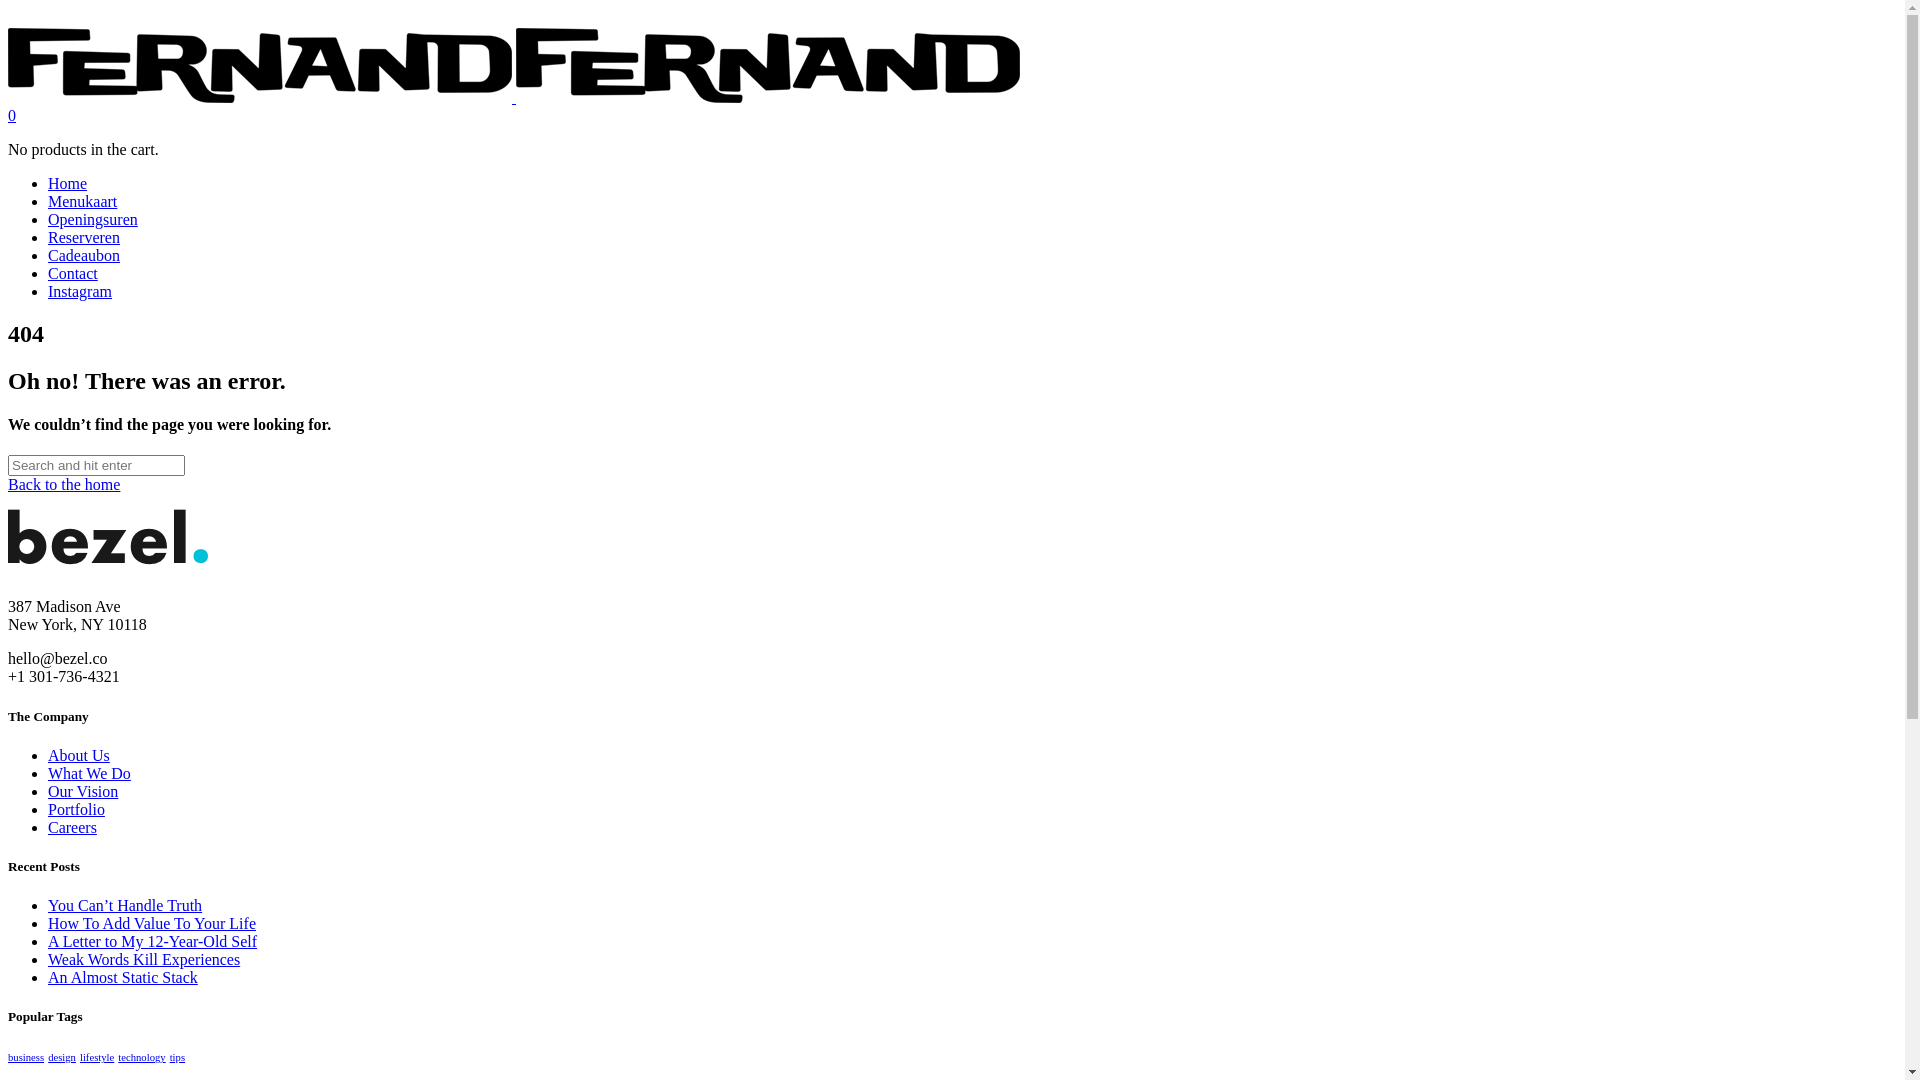 This screenshot has width=1920, height=1080. What do you see at coordinates (93, 220) in the screenshot?
I see `Openingsuren` at bounding box center [93, 220].